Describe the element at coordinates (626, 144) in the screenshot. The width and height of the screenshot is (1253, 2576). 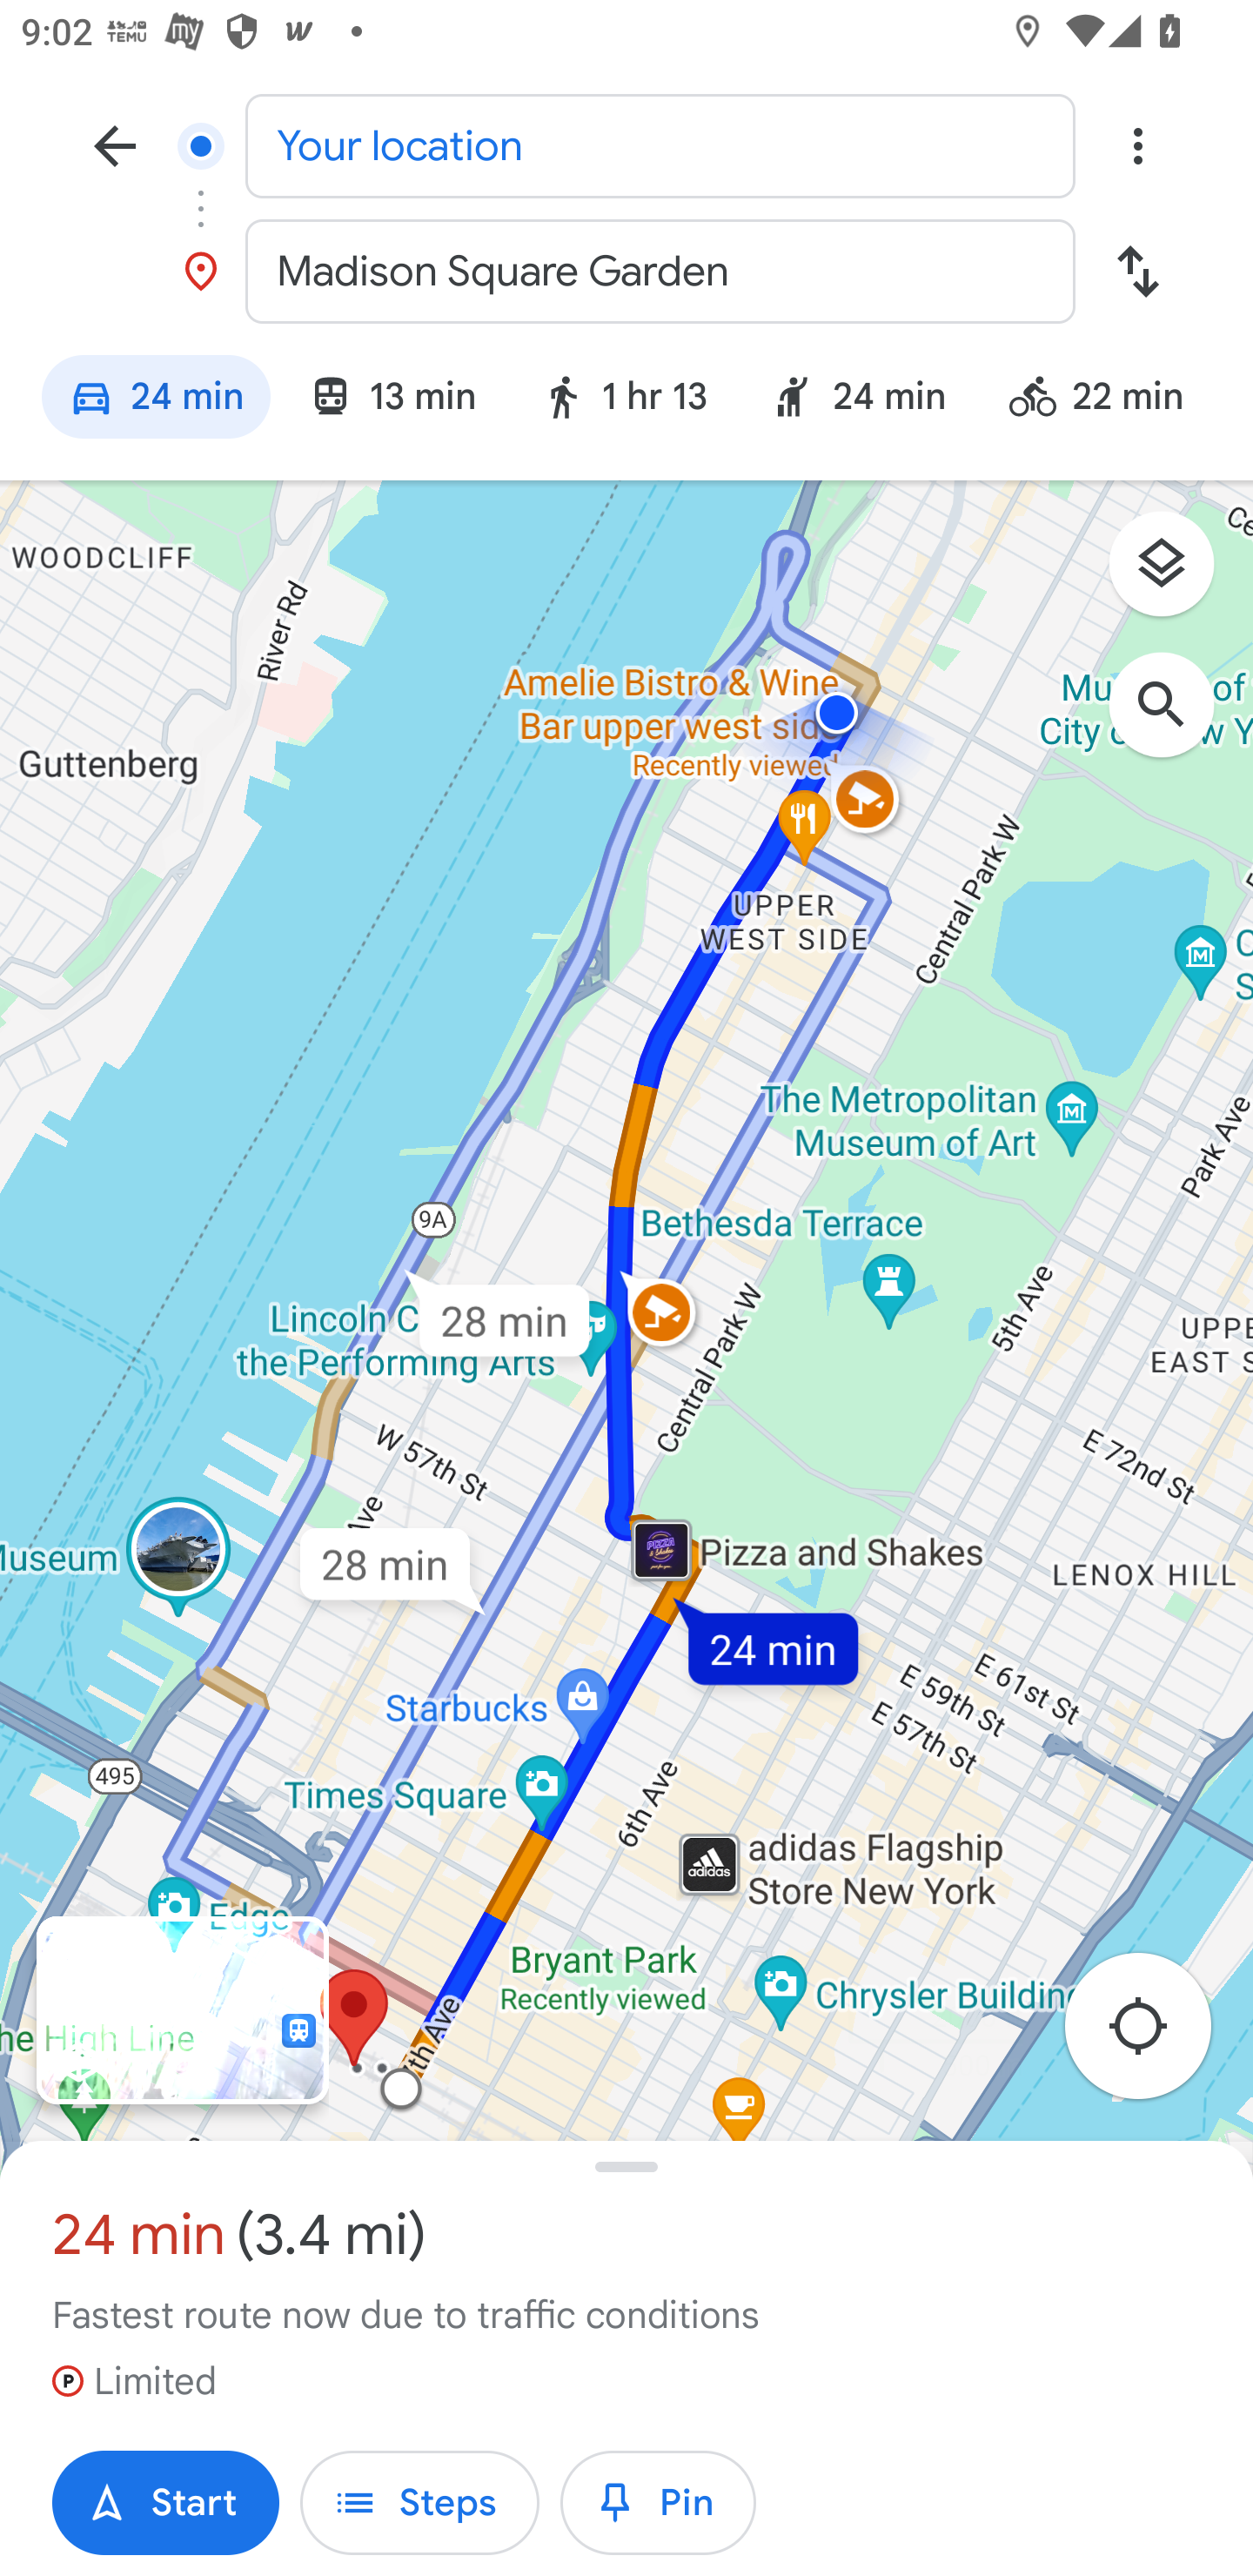
I see `Your location Start location, Your location` at that location.